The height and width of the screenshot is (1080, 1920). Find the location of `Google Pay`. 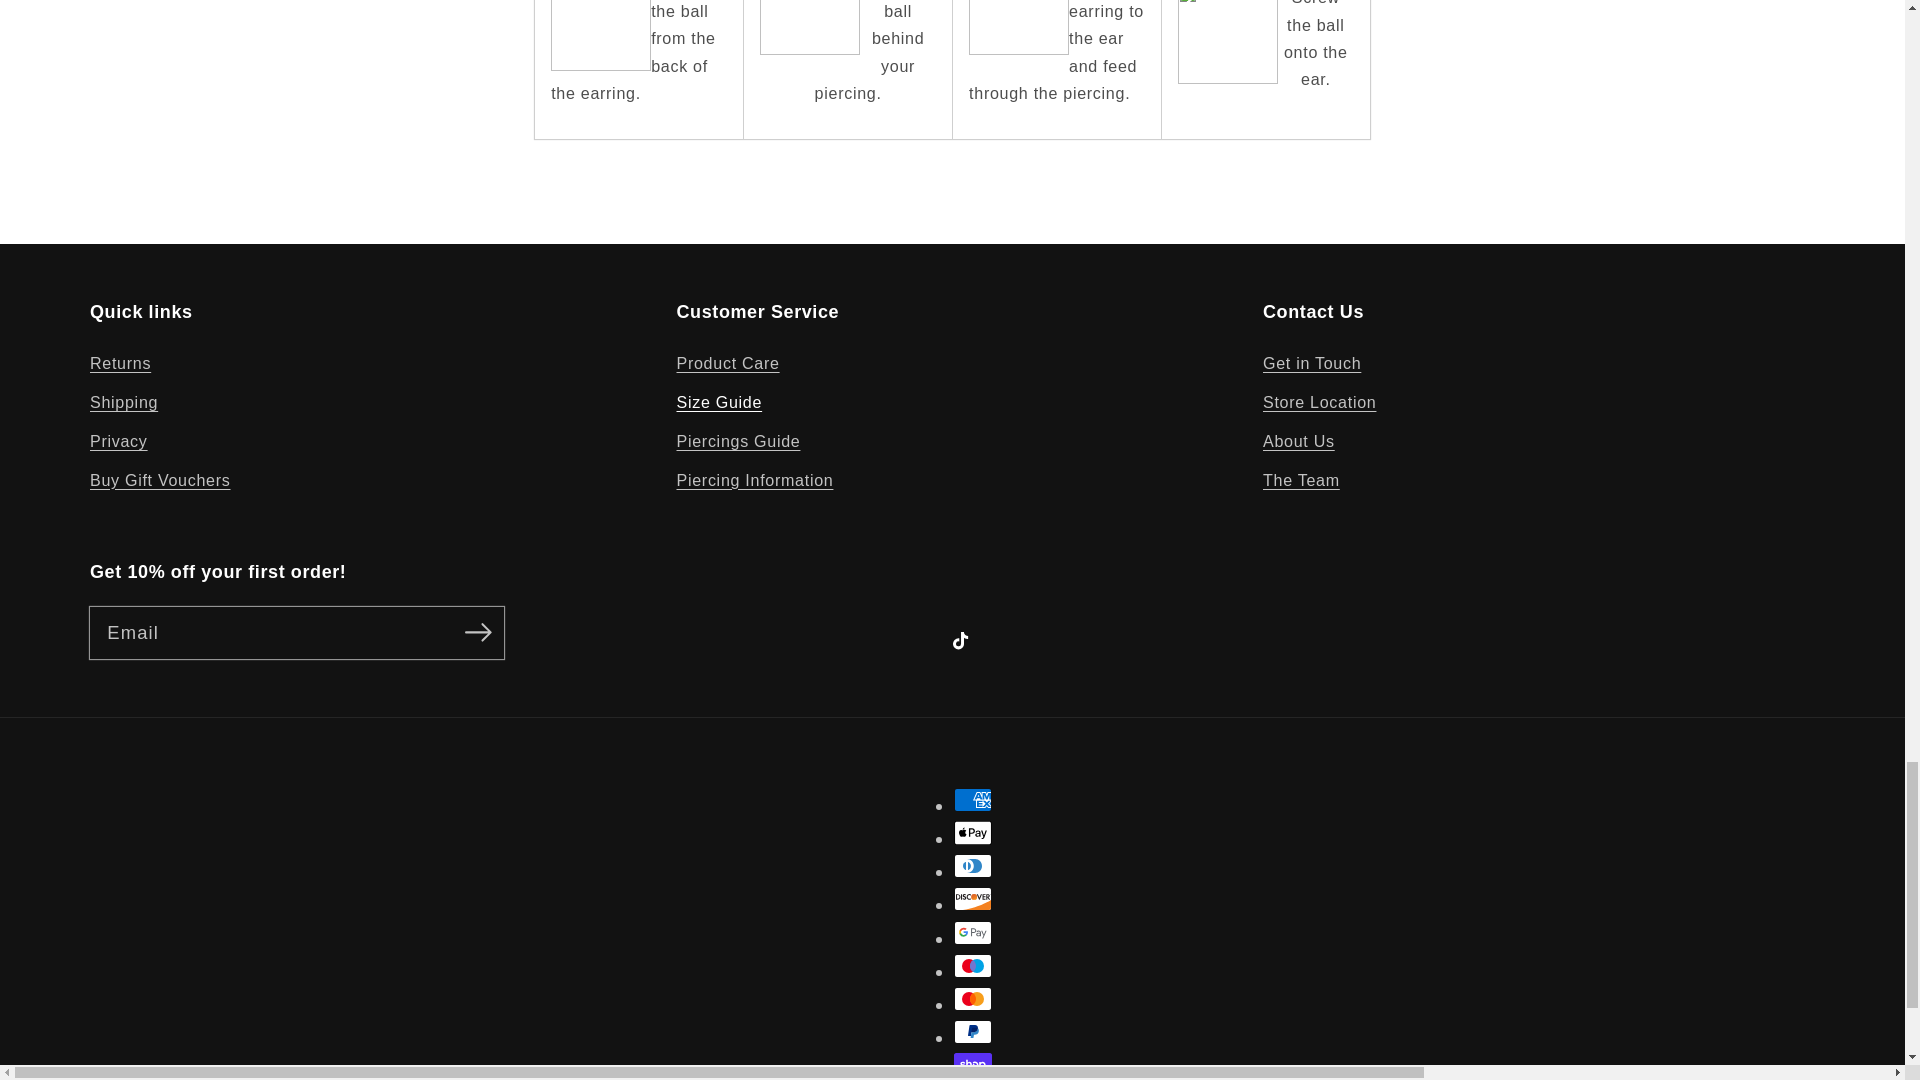

Google Pay is located at coordinates (973, 933).